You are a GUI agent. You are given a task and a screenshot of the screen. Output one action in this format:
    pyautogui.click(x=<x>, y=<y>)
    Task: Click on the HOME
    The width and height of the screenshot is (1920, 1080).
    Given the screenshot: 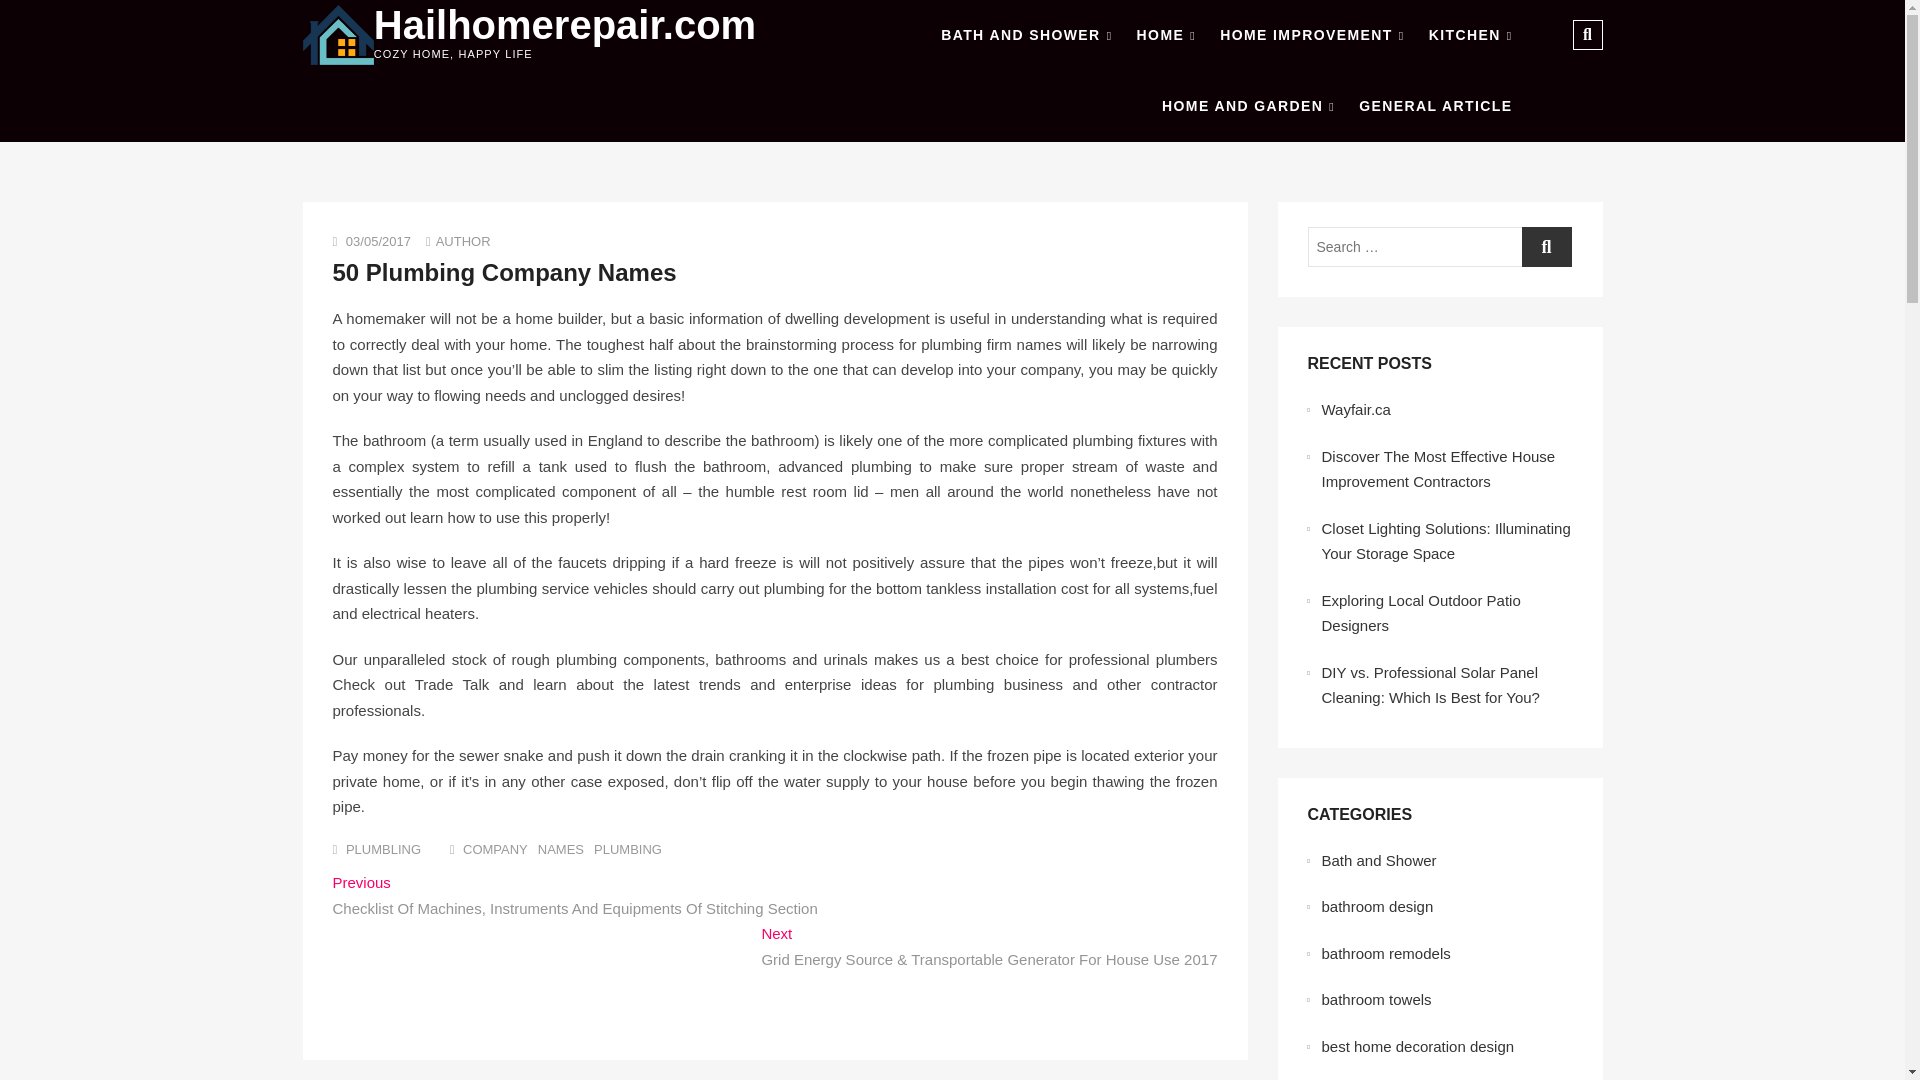 What is the action you would take?
    pyautogui.click(x=1166, y=36)
    